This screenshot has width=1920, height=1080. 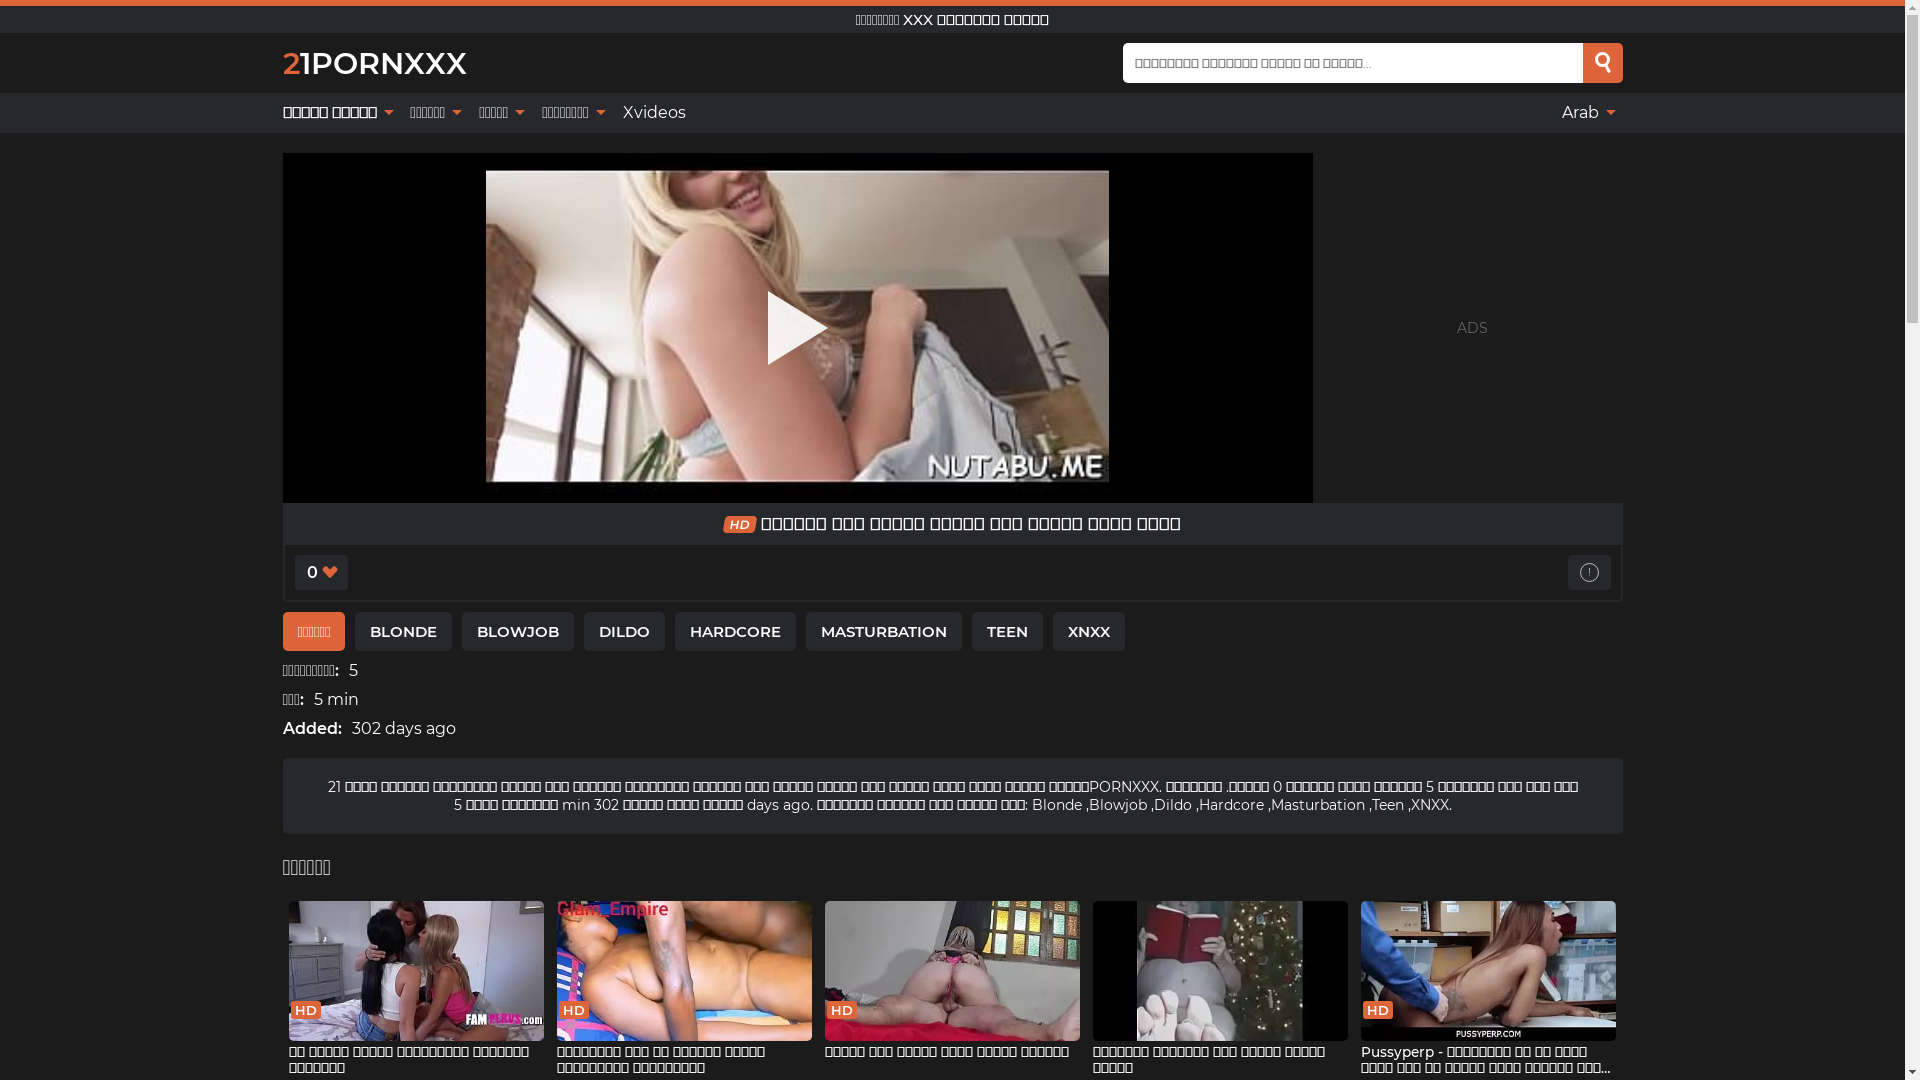 What do you see at coordinates (518, 632) in the screenshot?
I see `BLOWJOB` at bounding box center [518, 632].